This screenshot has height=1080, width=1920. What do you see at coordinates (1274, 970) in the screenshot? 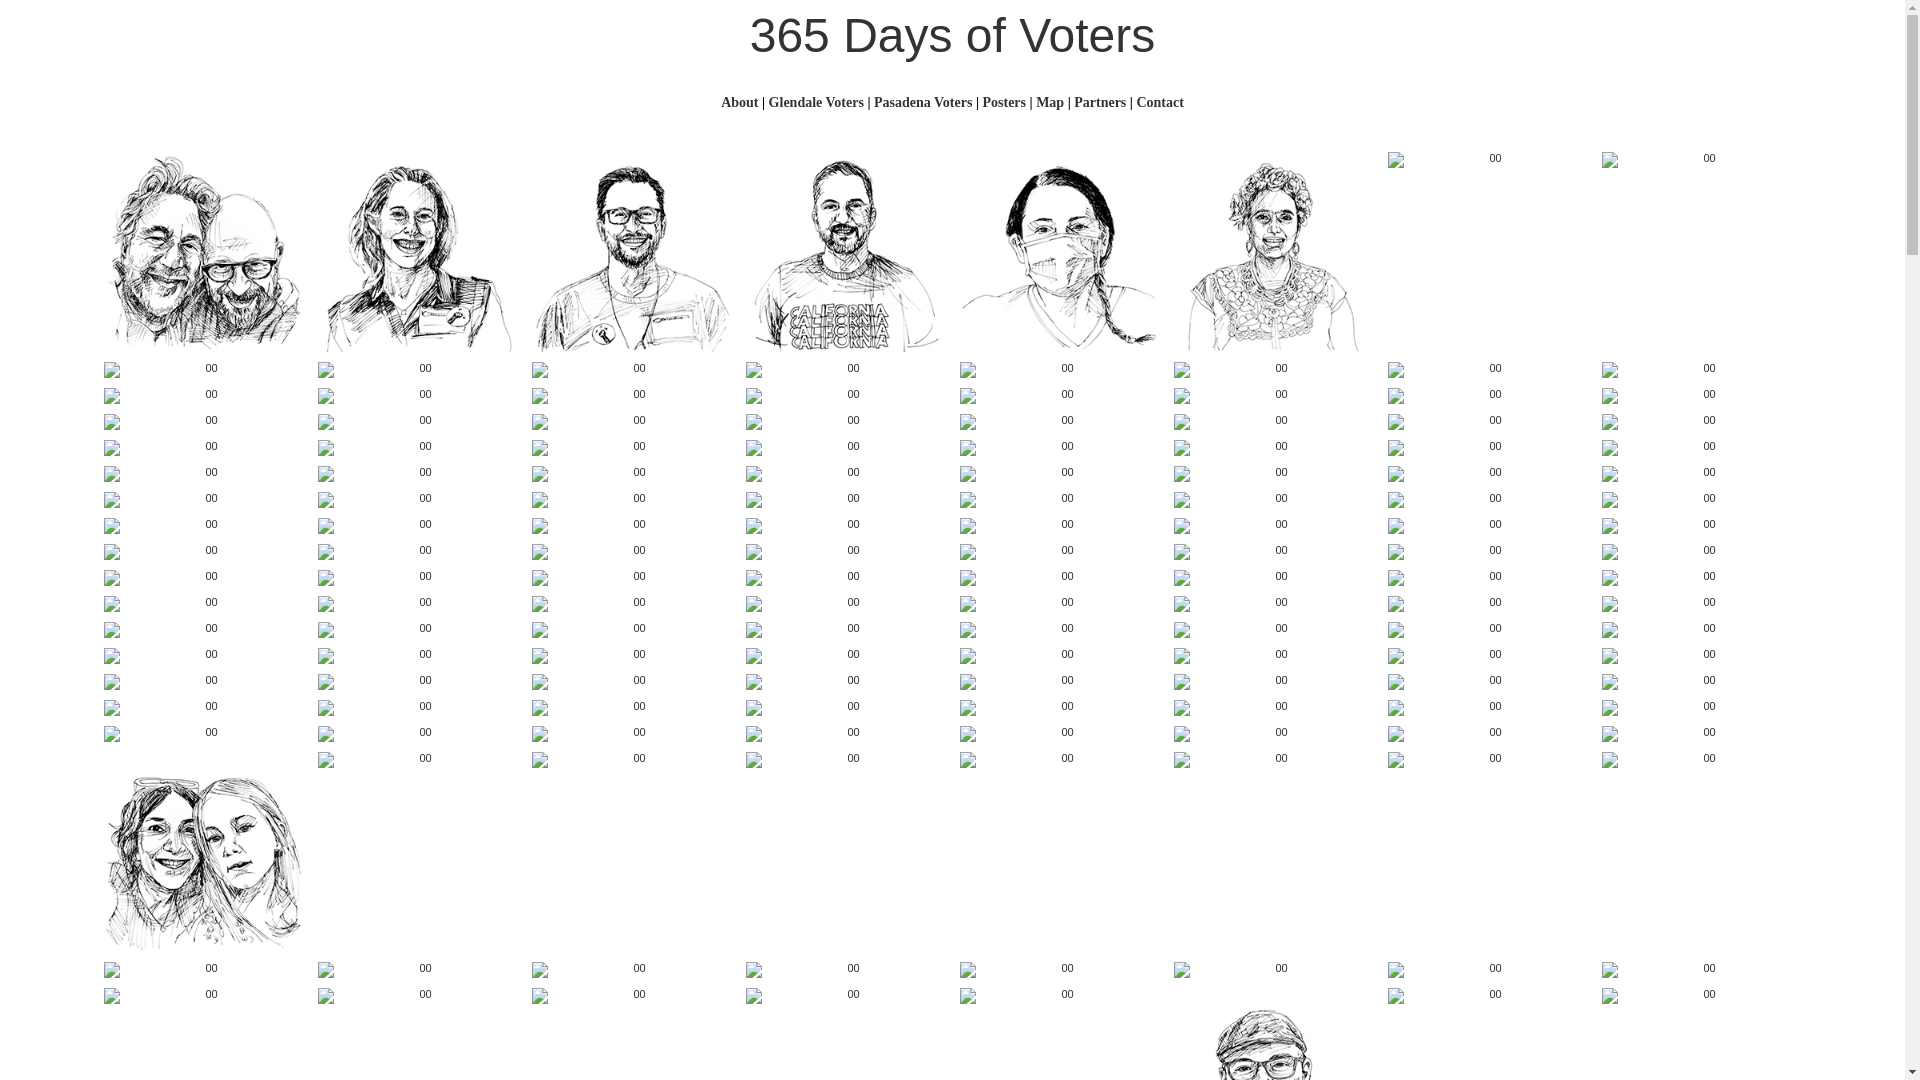
I see `Priscilla: Voting for my first time.` at bounding box center [1274, 970].